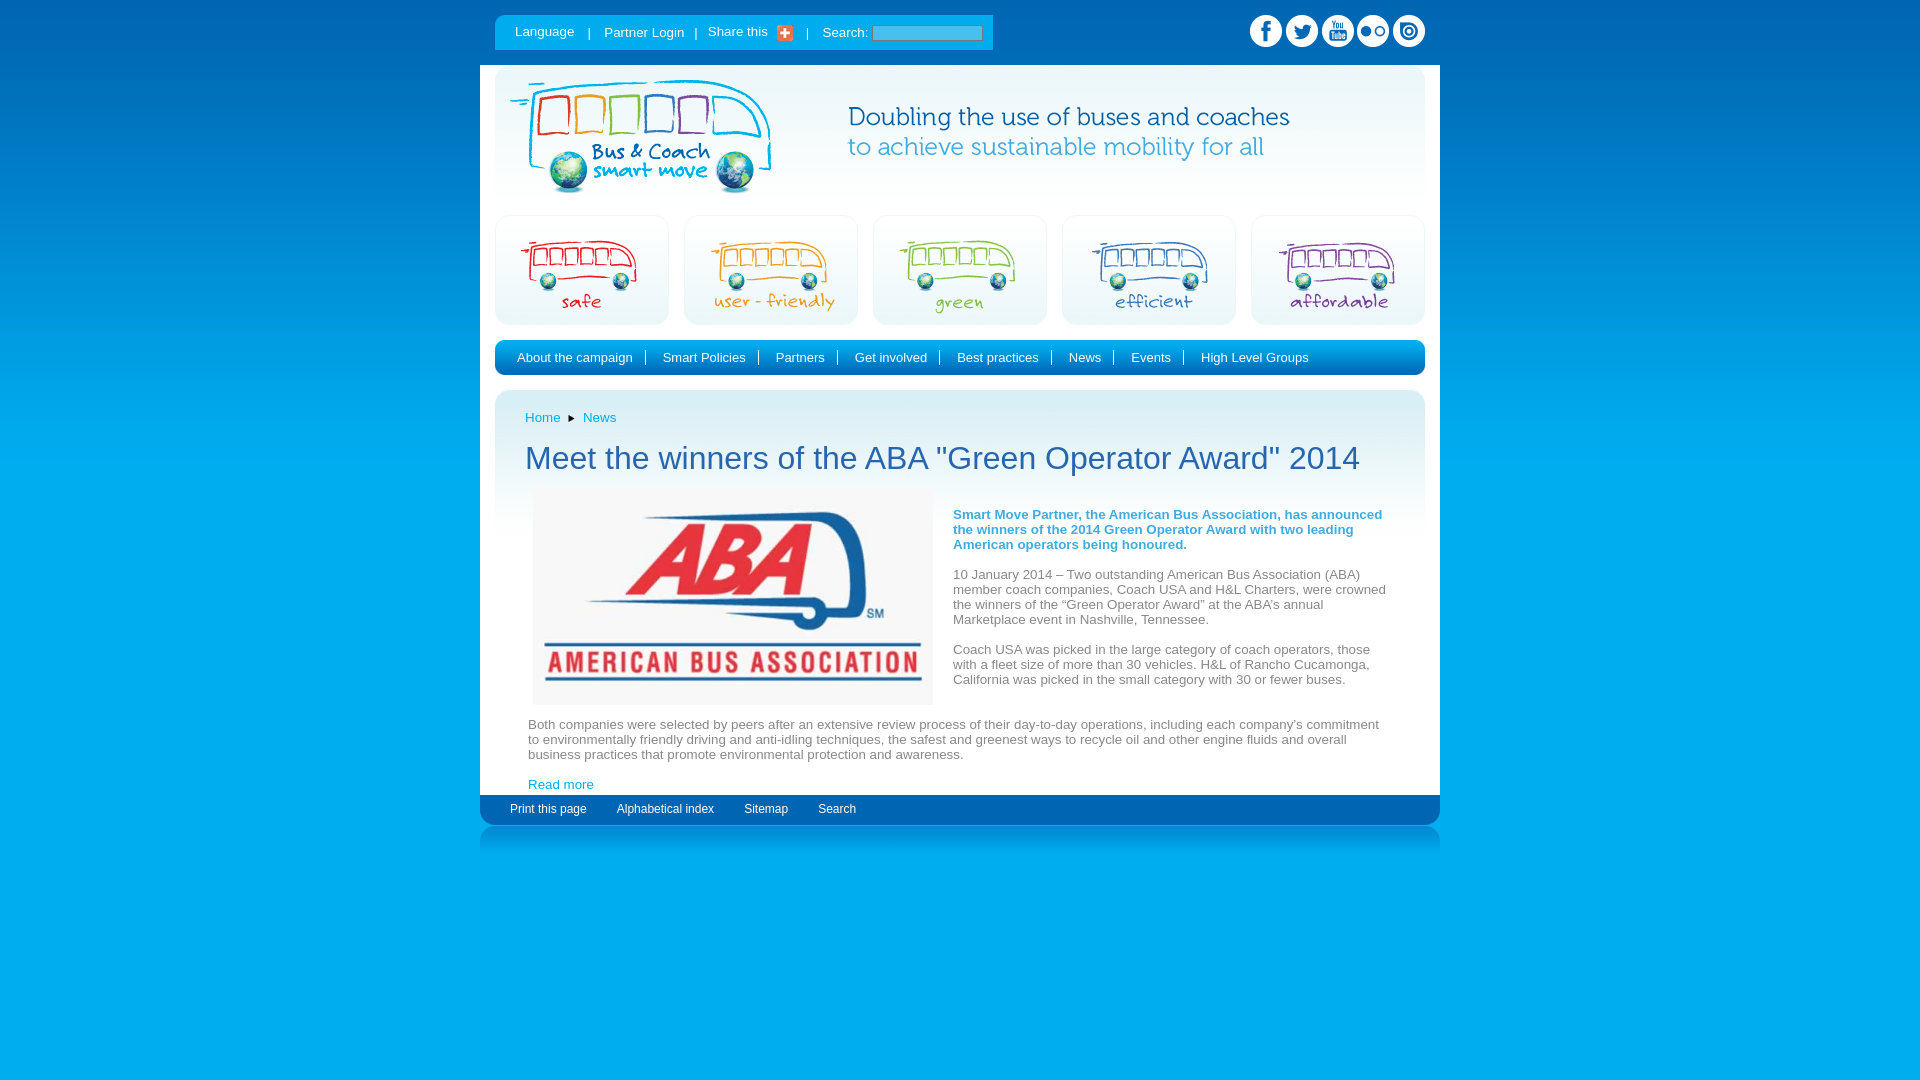 The image size is (1920, 1080). I want to click on Partners, so click(800, 357).